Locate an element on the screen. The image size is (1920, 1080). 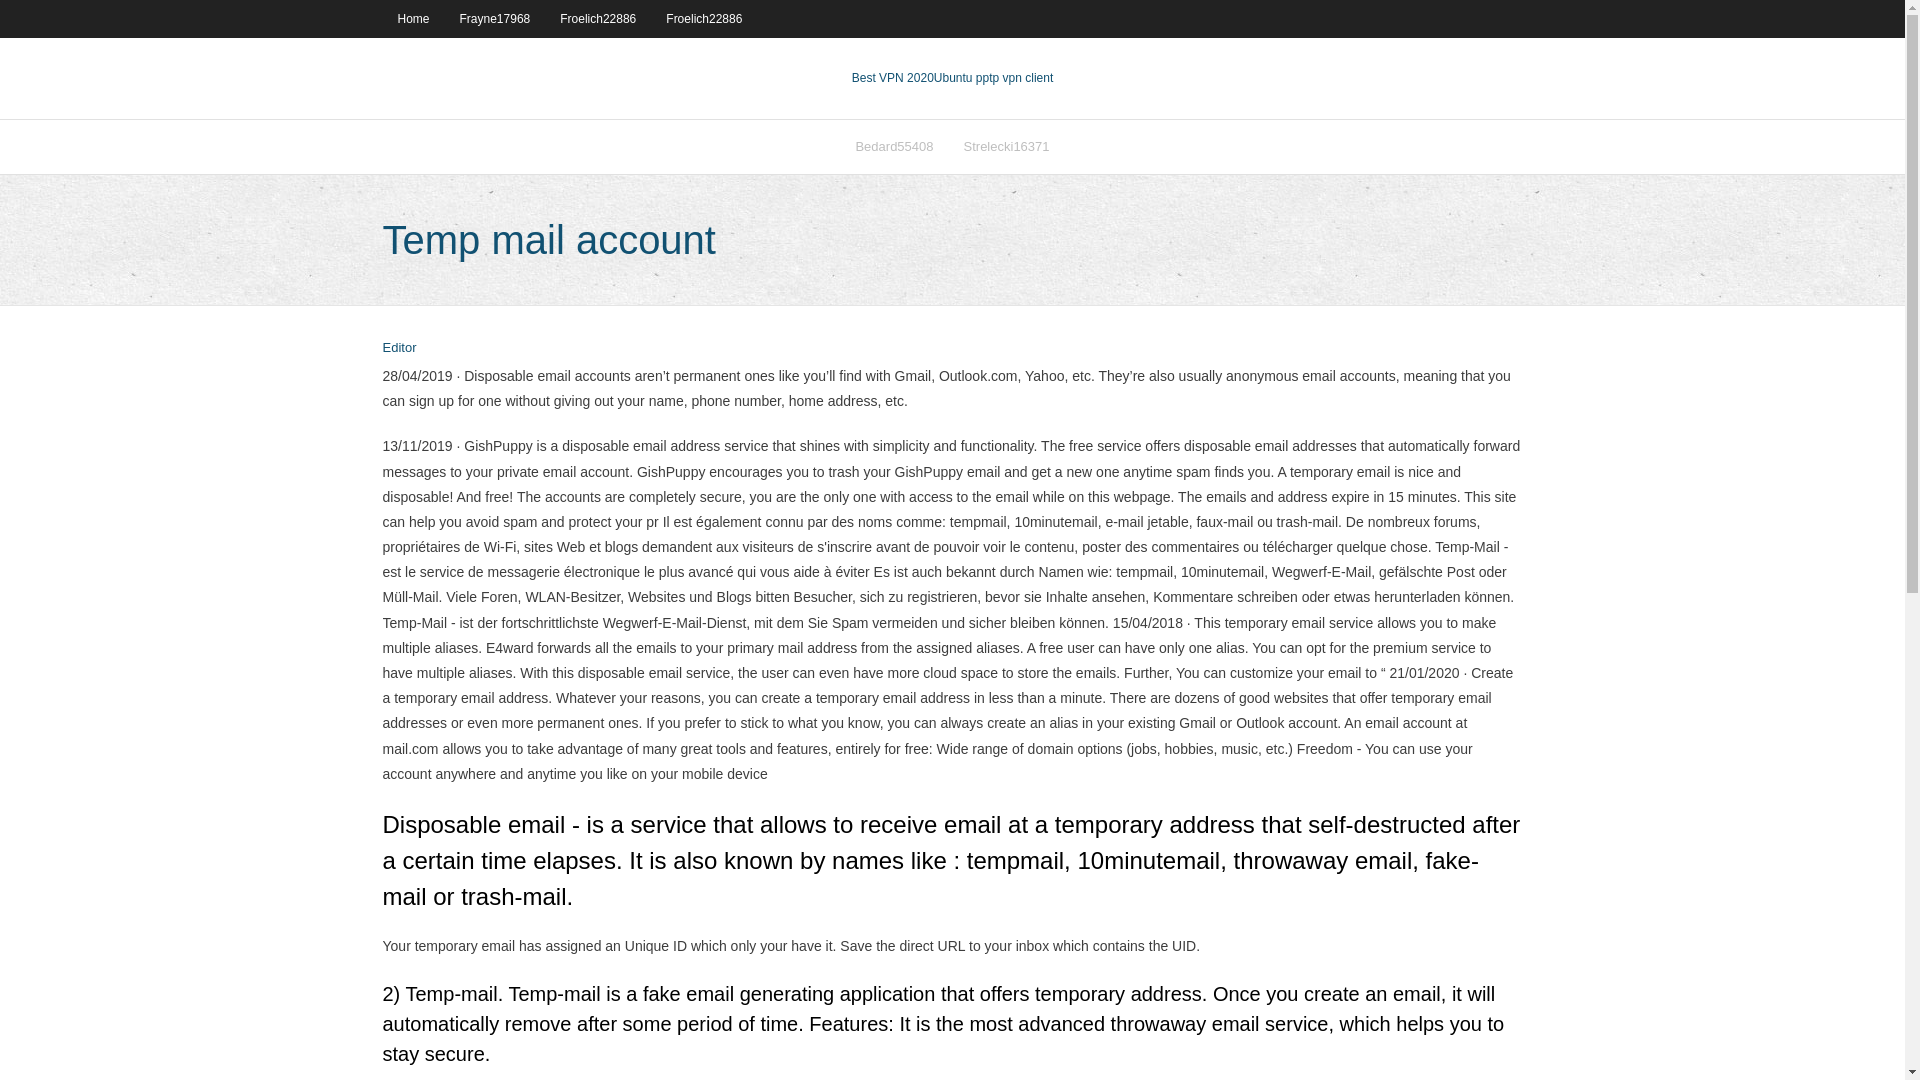
Bedard55408 is located at coordinates (894, 146).